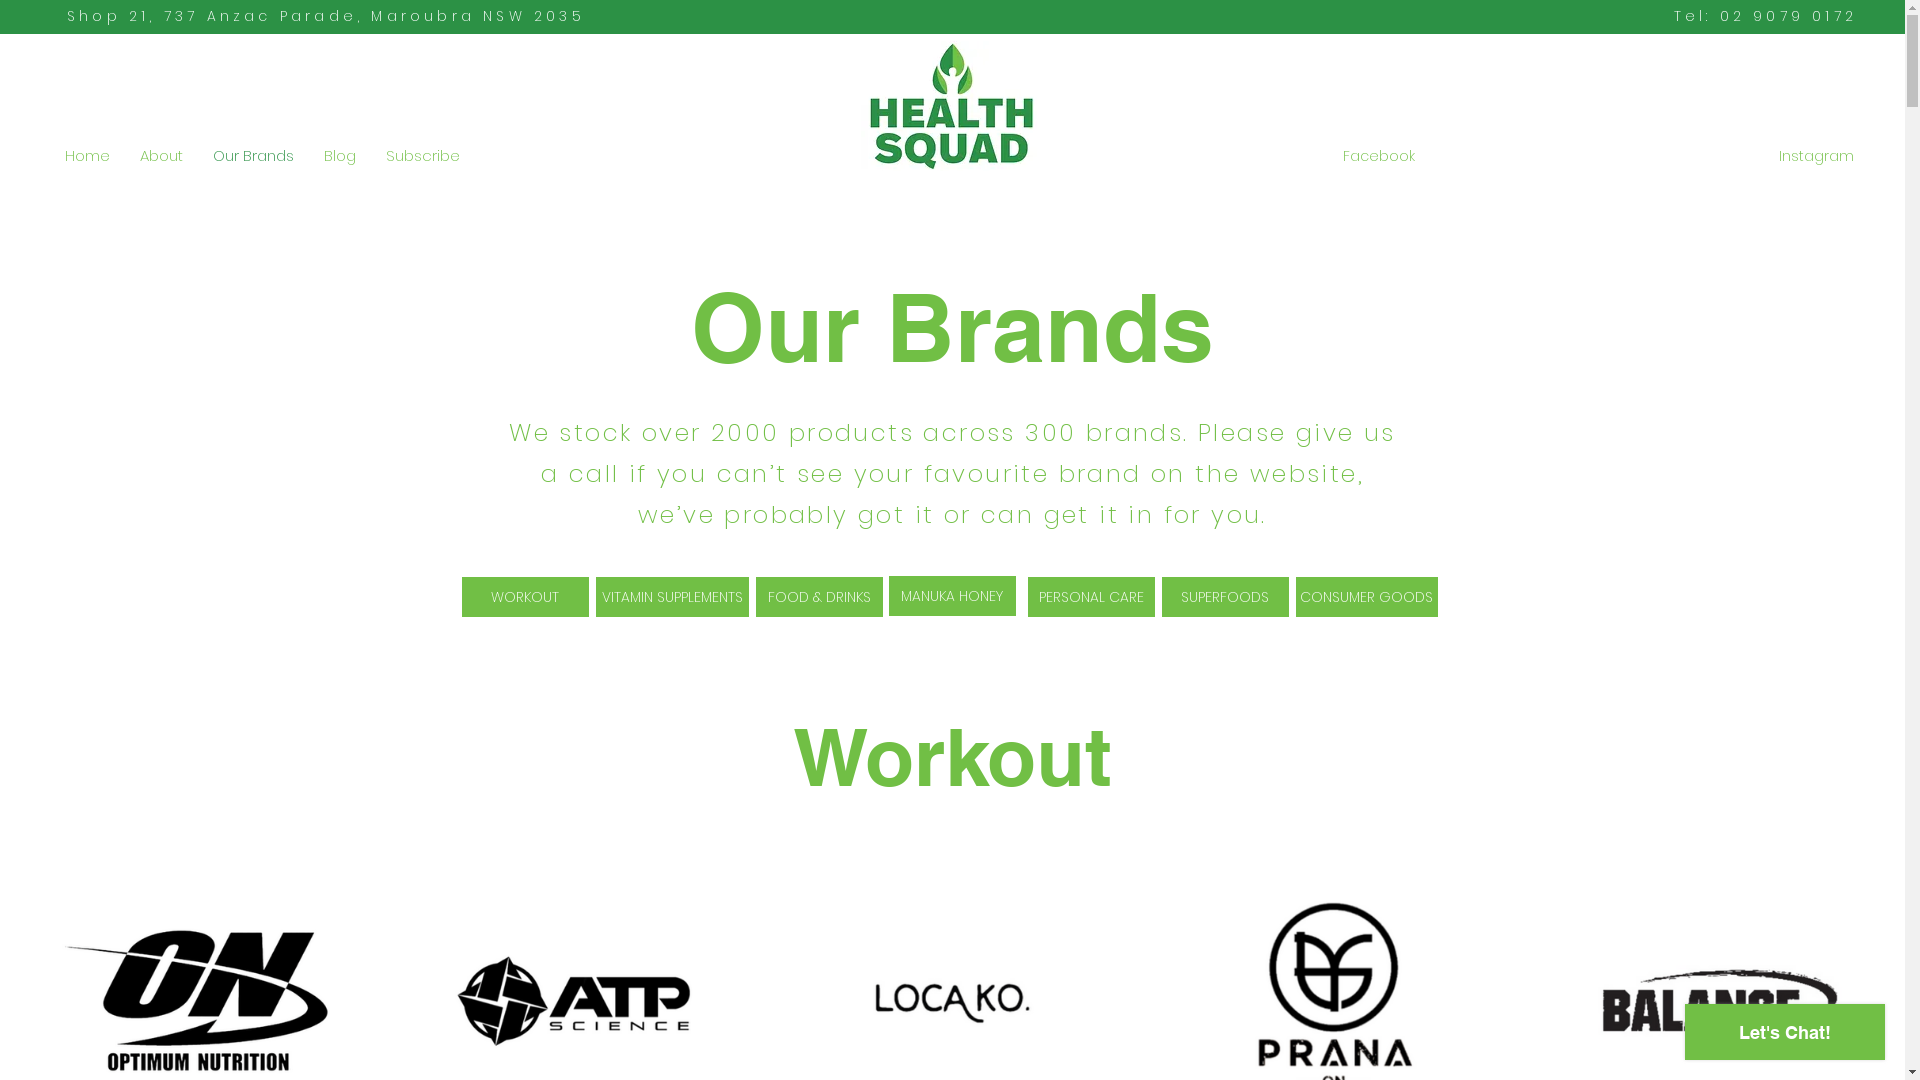 This screenshot has width=1920, height=1080. Describe the element at coordinates (423, 155) in the screenshot. I see `Subscribe` at that location.